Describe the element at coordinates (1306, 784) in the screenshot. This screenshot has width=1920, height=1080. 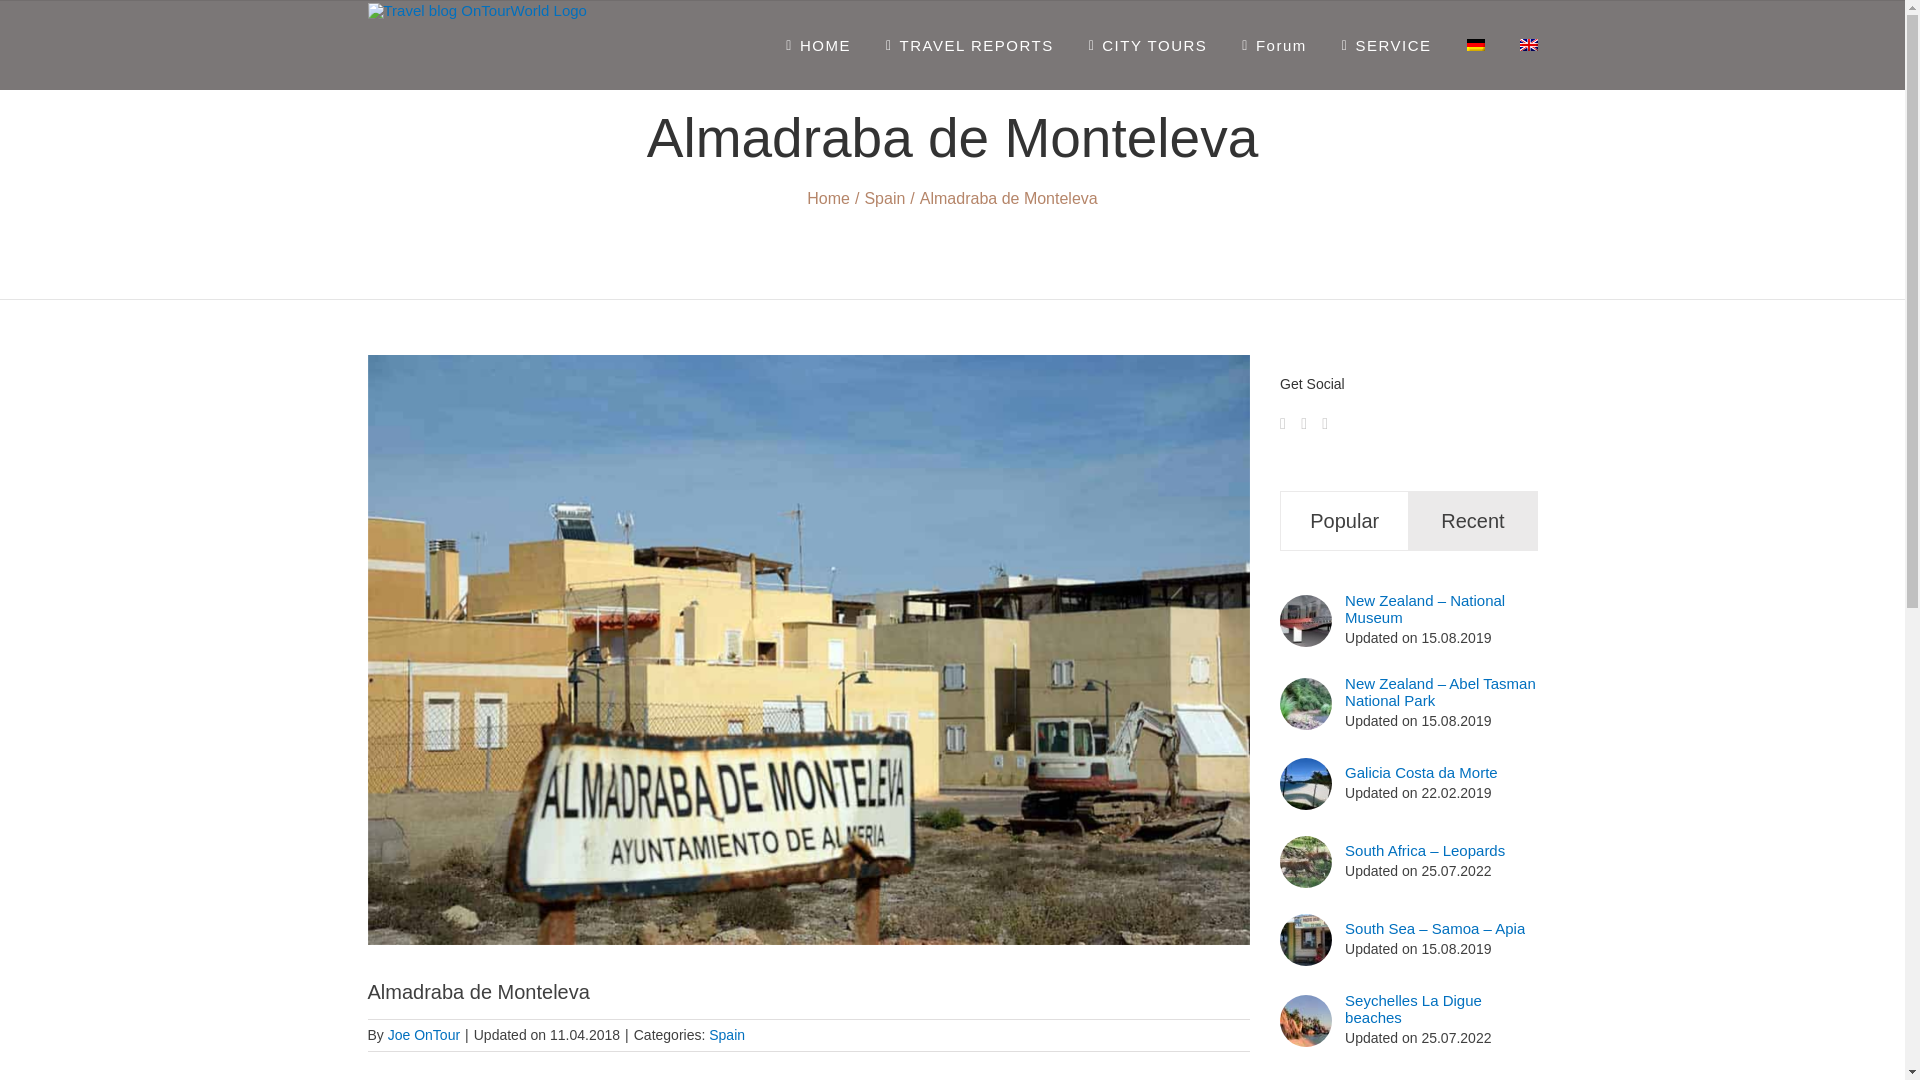
I see `Galicia Costa da Morte 4` at that location.